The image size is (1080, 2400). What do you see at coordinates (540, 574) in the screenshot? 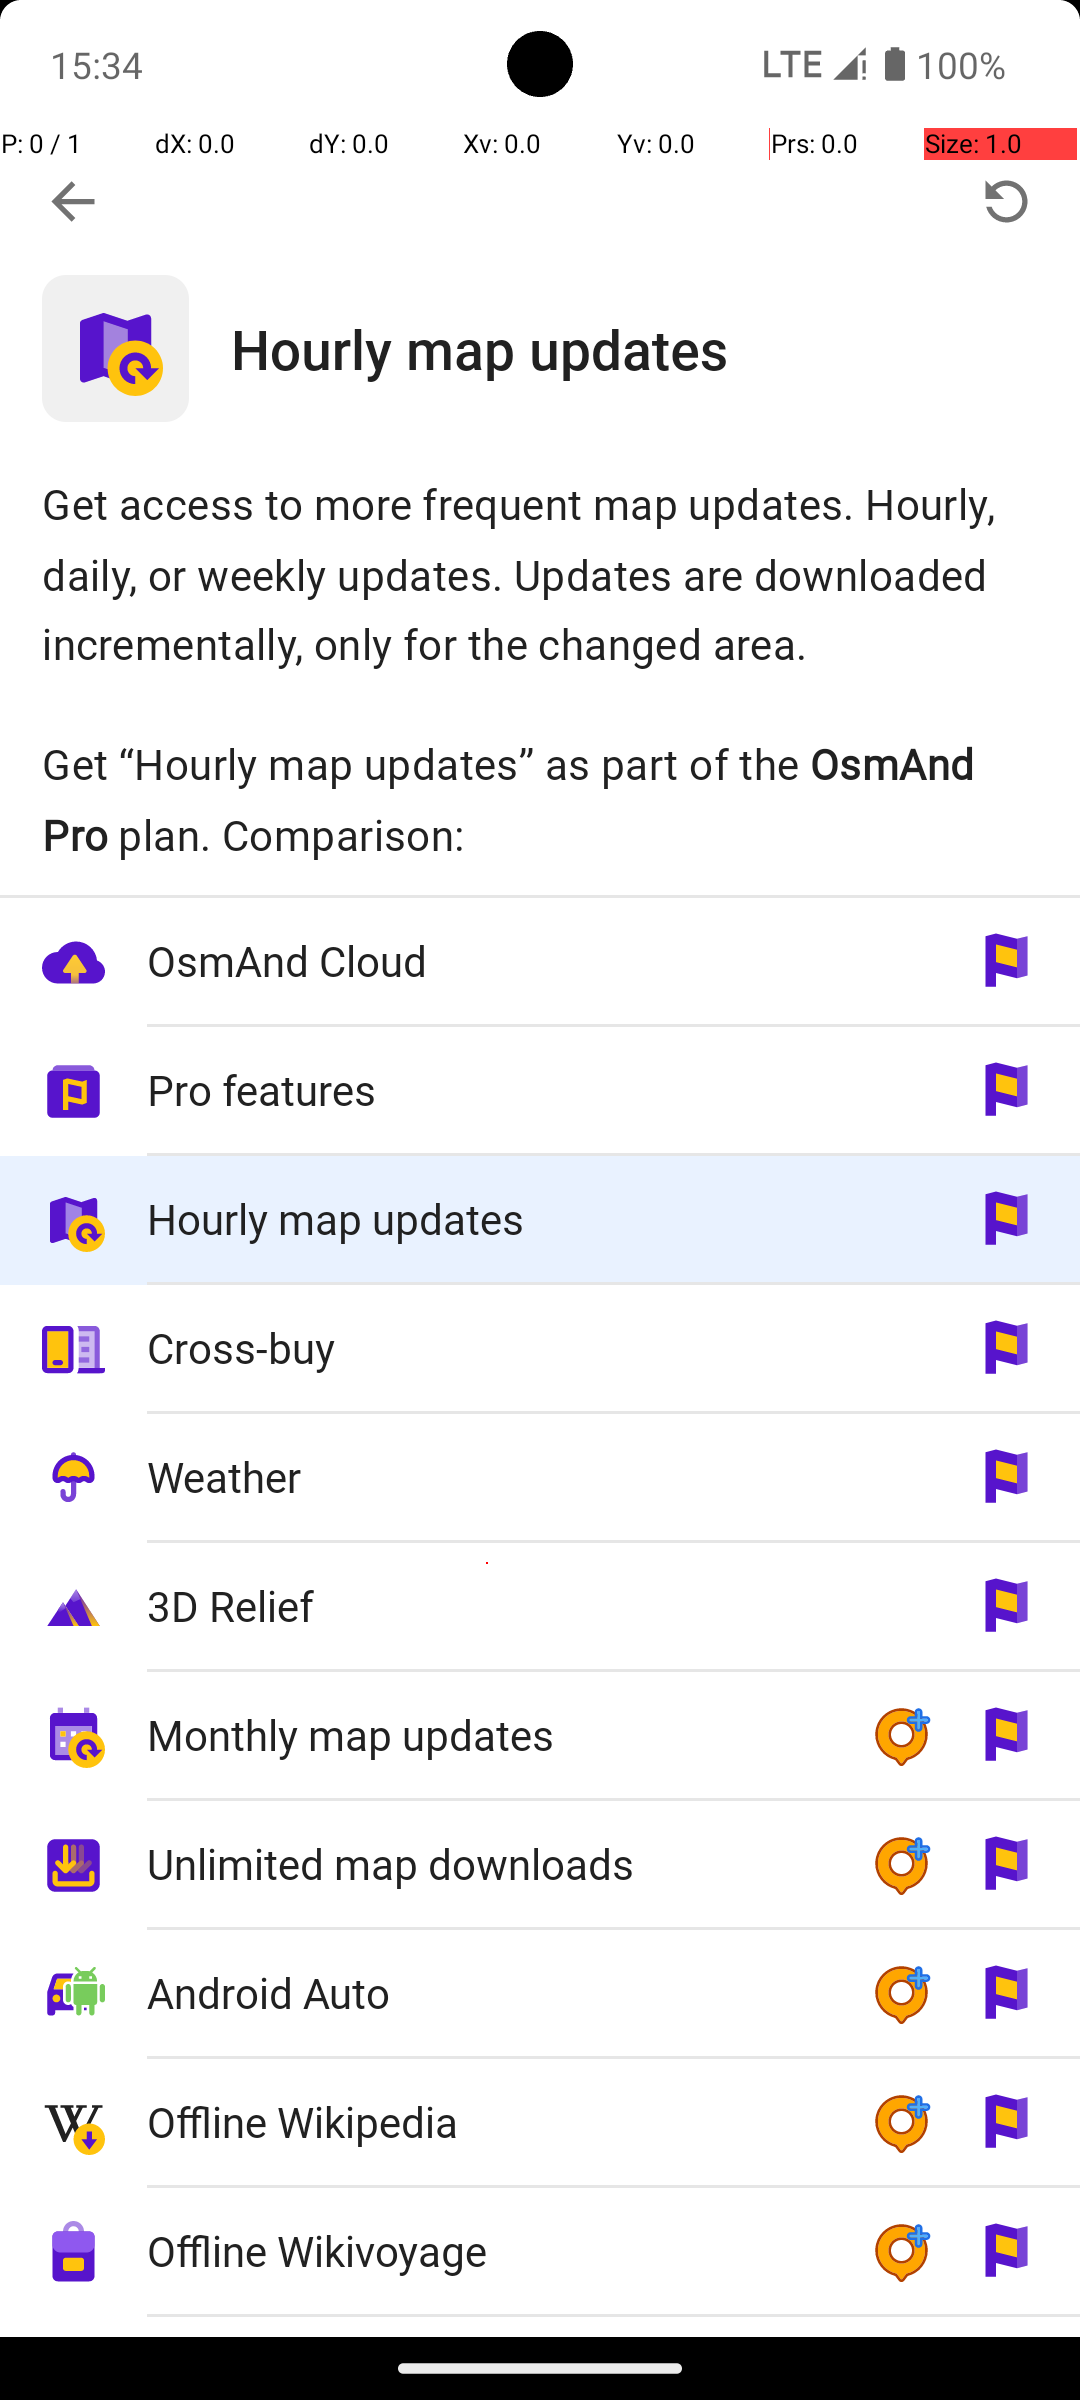
I see `Get access to more frequent map updates. Hourly, daily, or weekly updates. Updates are downloaded incrementally, only for the changed area.` at bounding box center [540, 574].